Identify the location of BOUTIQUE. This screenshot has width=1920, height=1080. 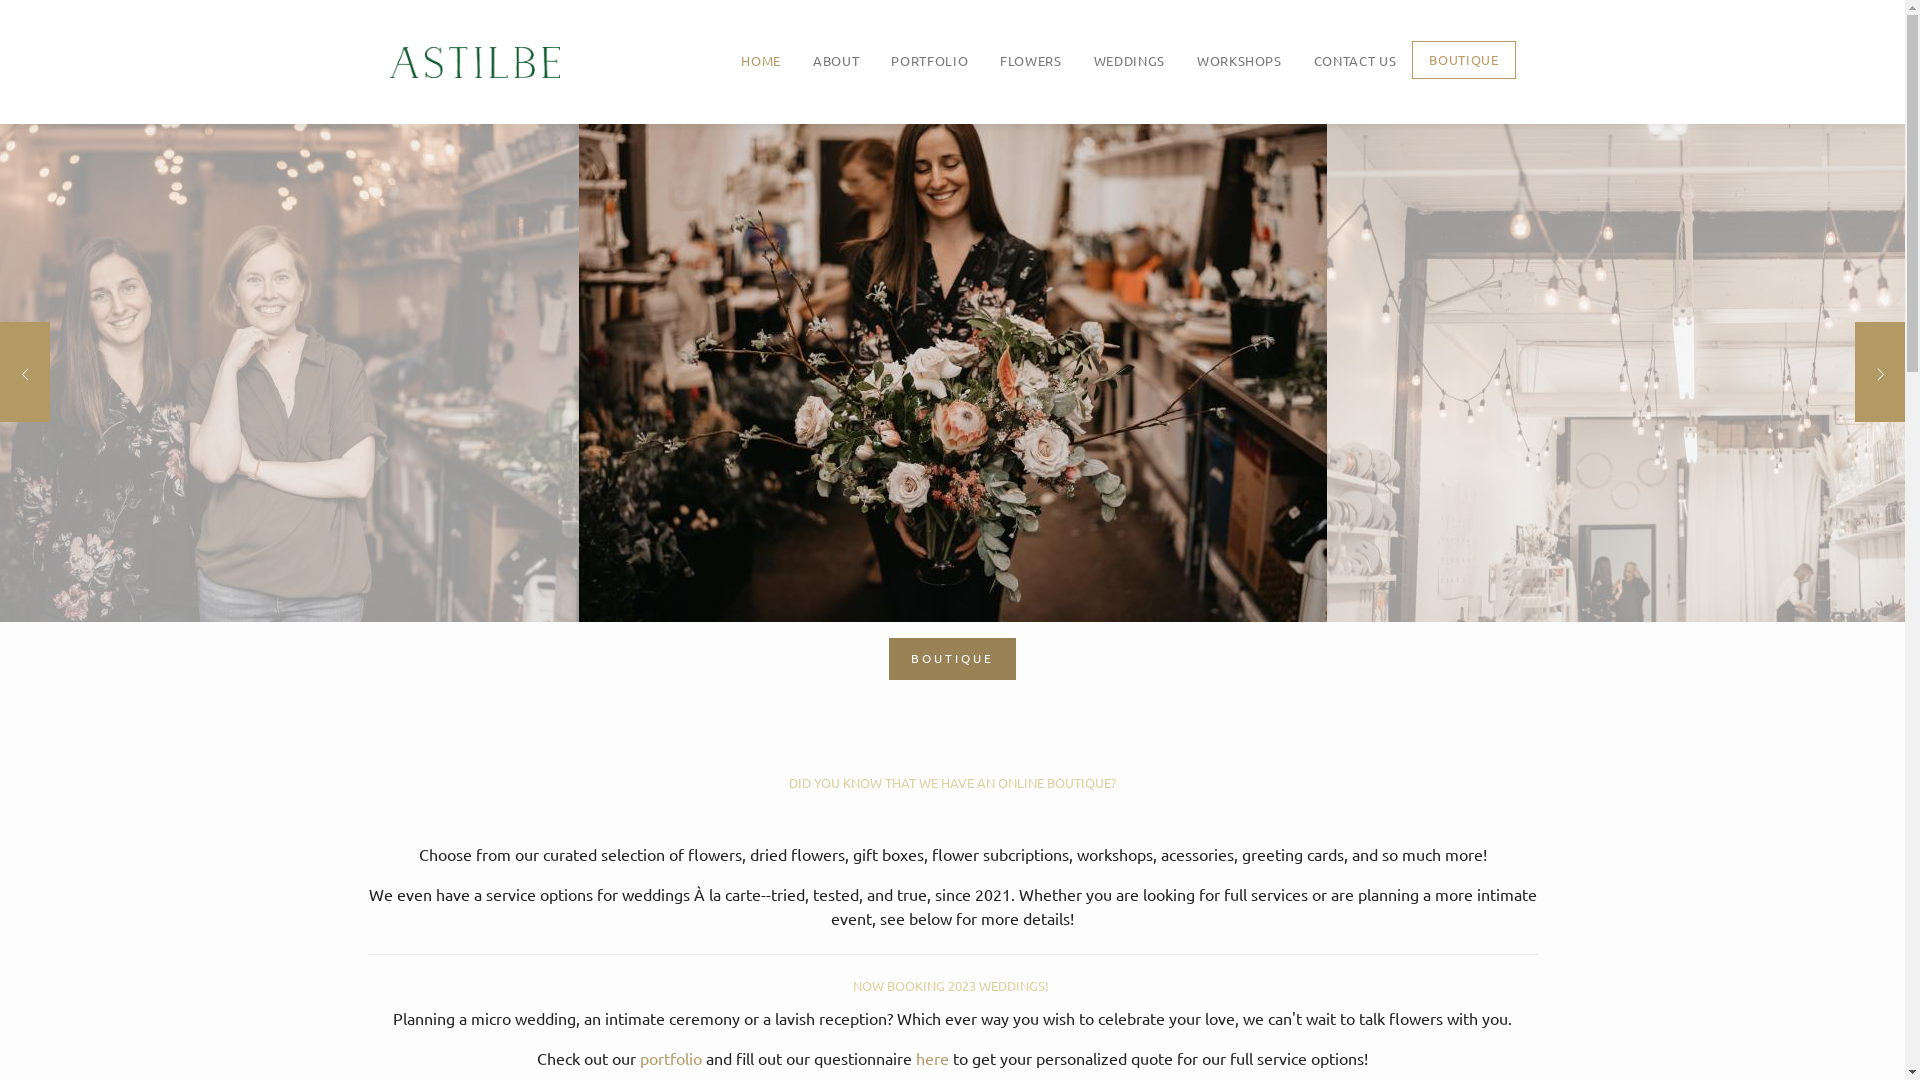
(952, 659).